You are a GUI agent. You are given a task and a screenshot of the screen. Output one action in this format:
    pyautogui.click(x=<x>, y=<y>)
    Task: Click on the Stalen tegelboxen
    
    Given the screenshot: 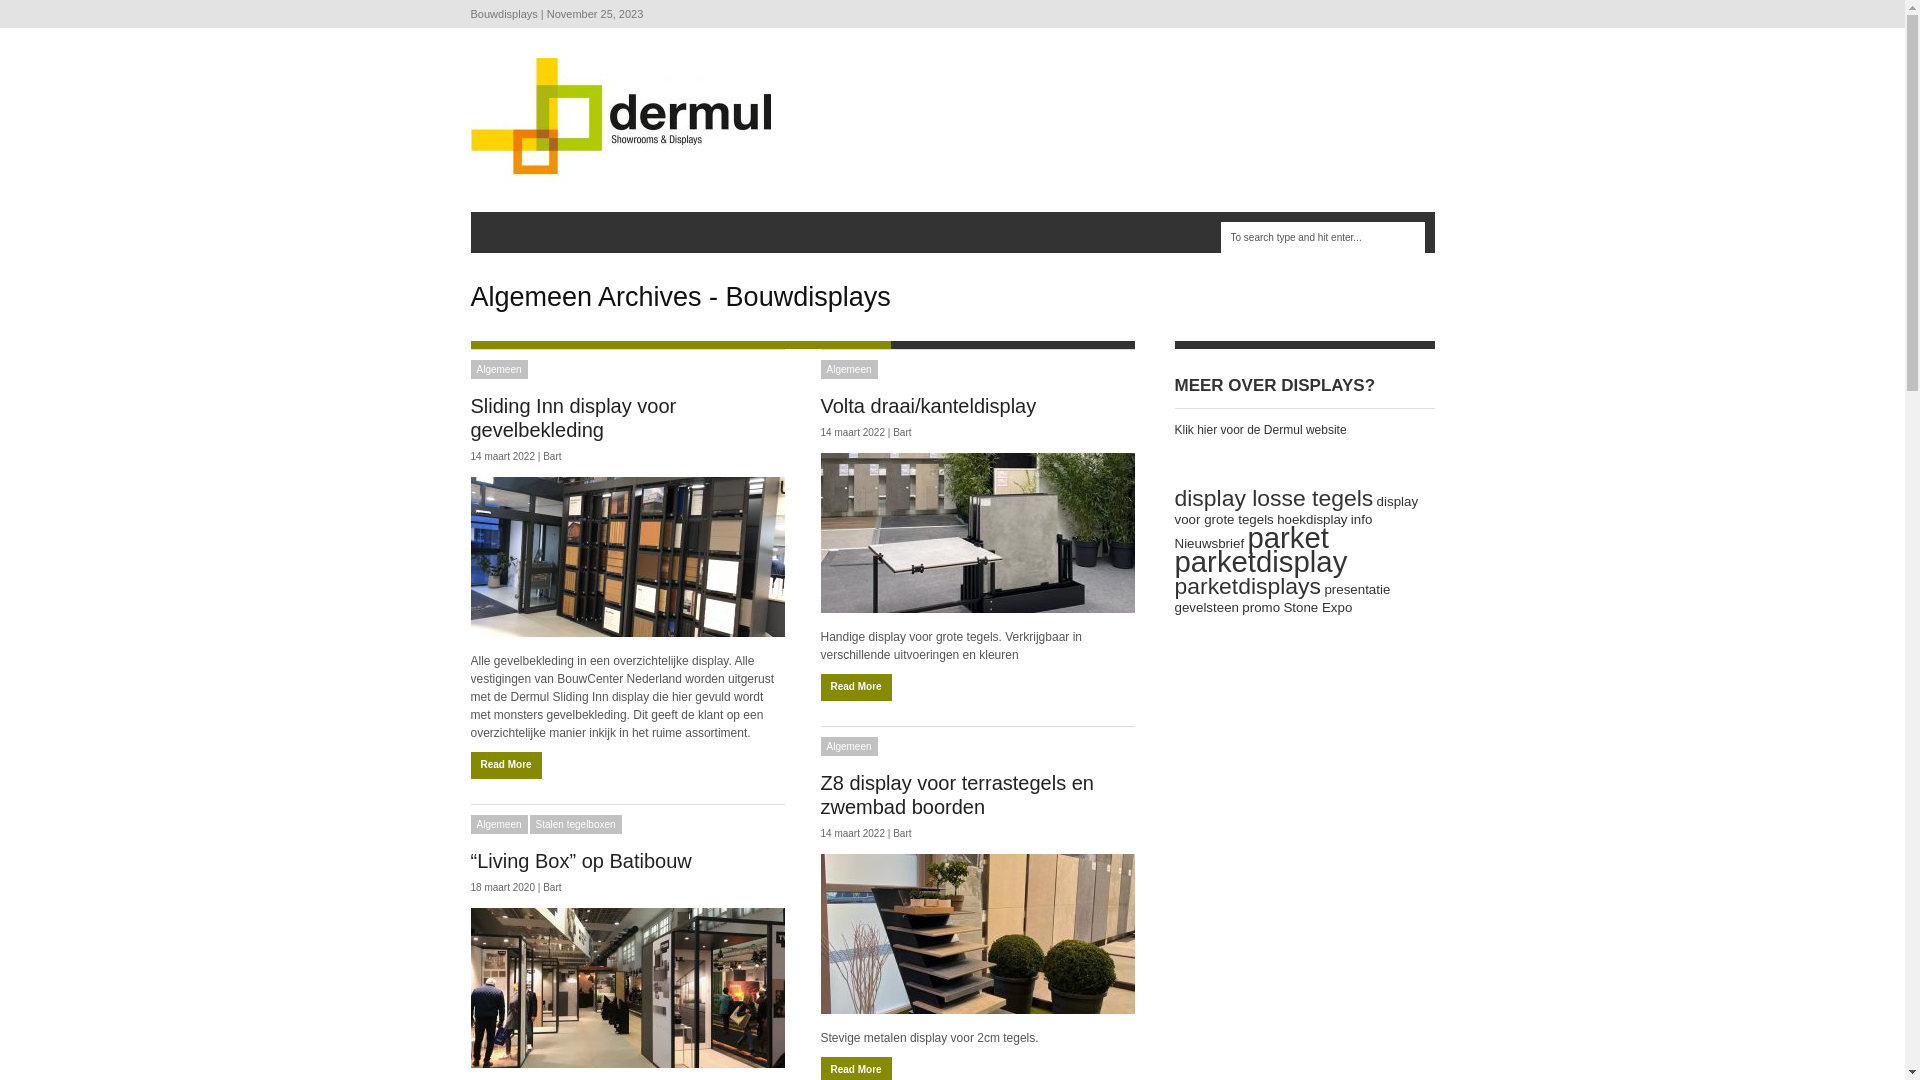 What is the action you would take?
    pyautogui.click(x=576, y=824)
    